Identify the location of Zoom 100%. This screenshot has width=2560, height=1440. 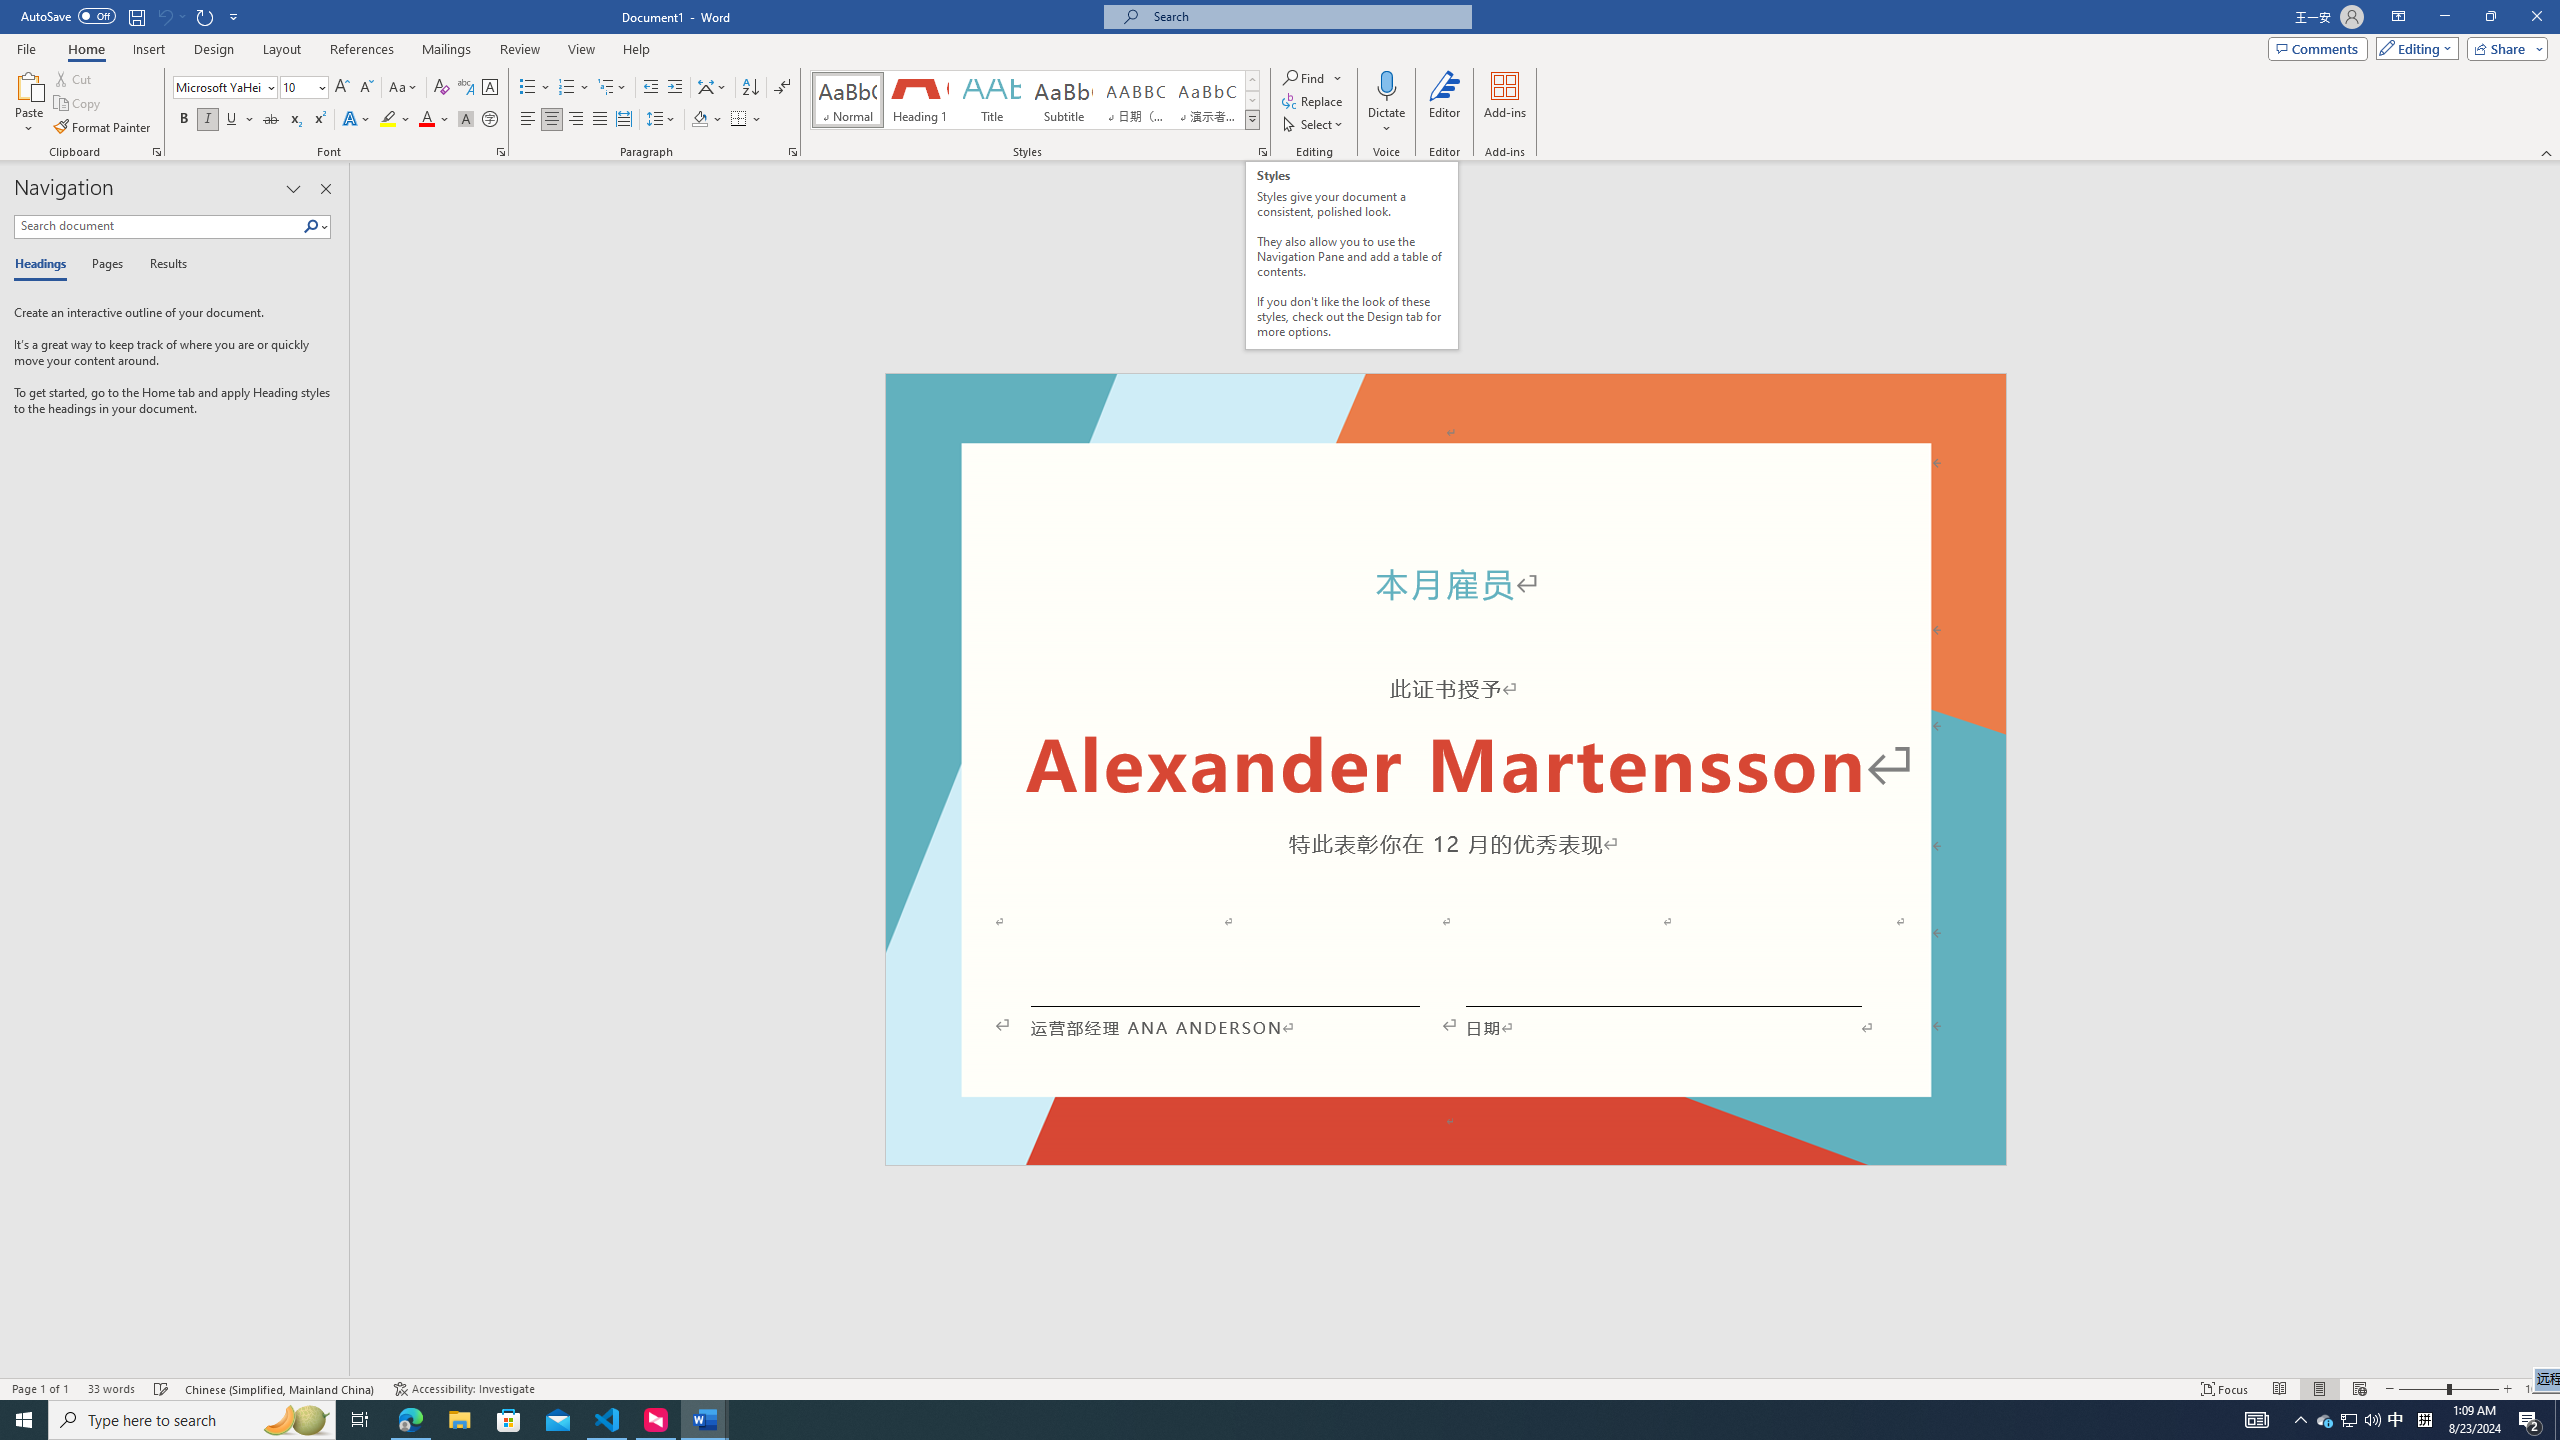
(2538, 1389).